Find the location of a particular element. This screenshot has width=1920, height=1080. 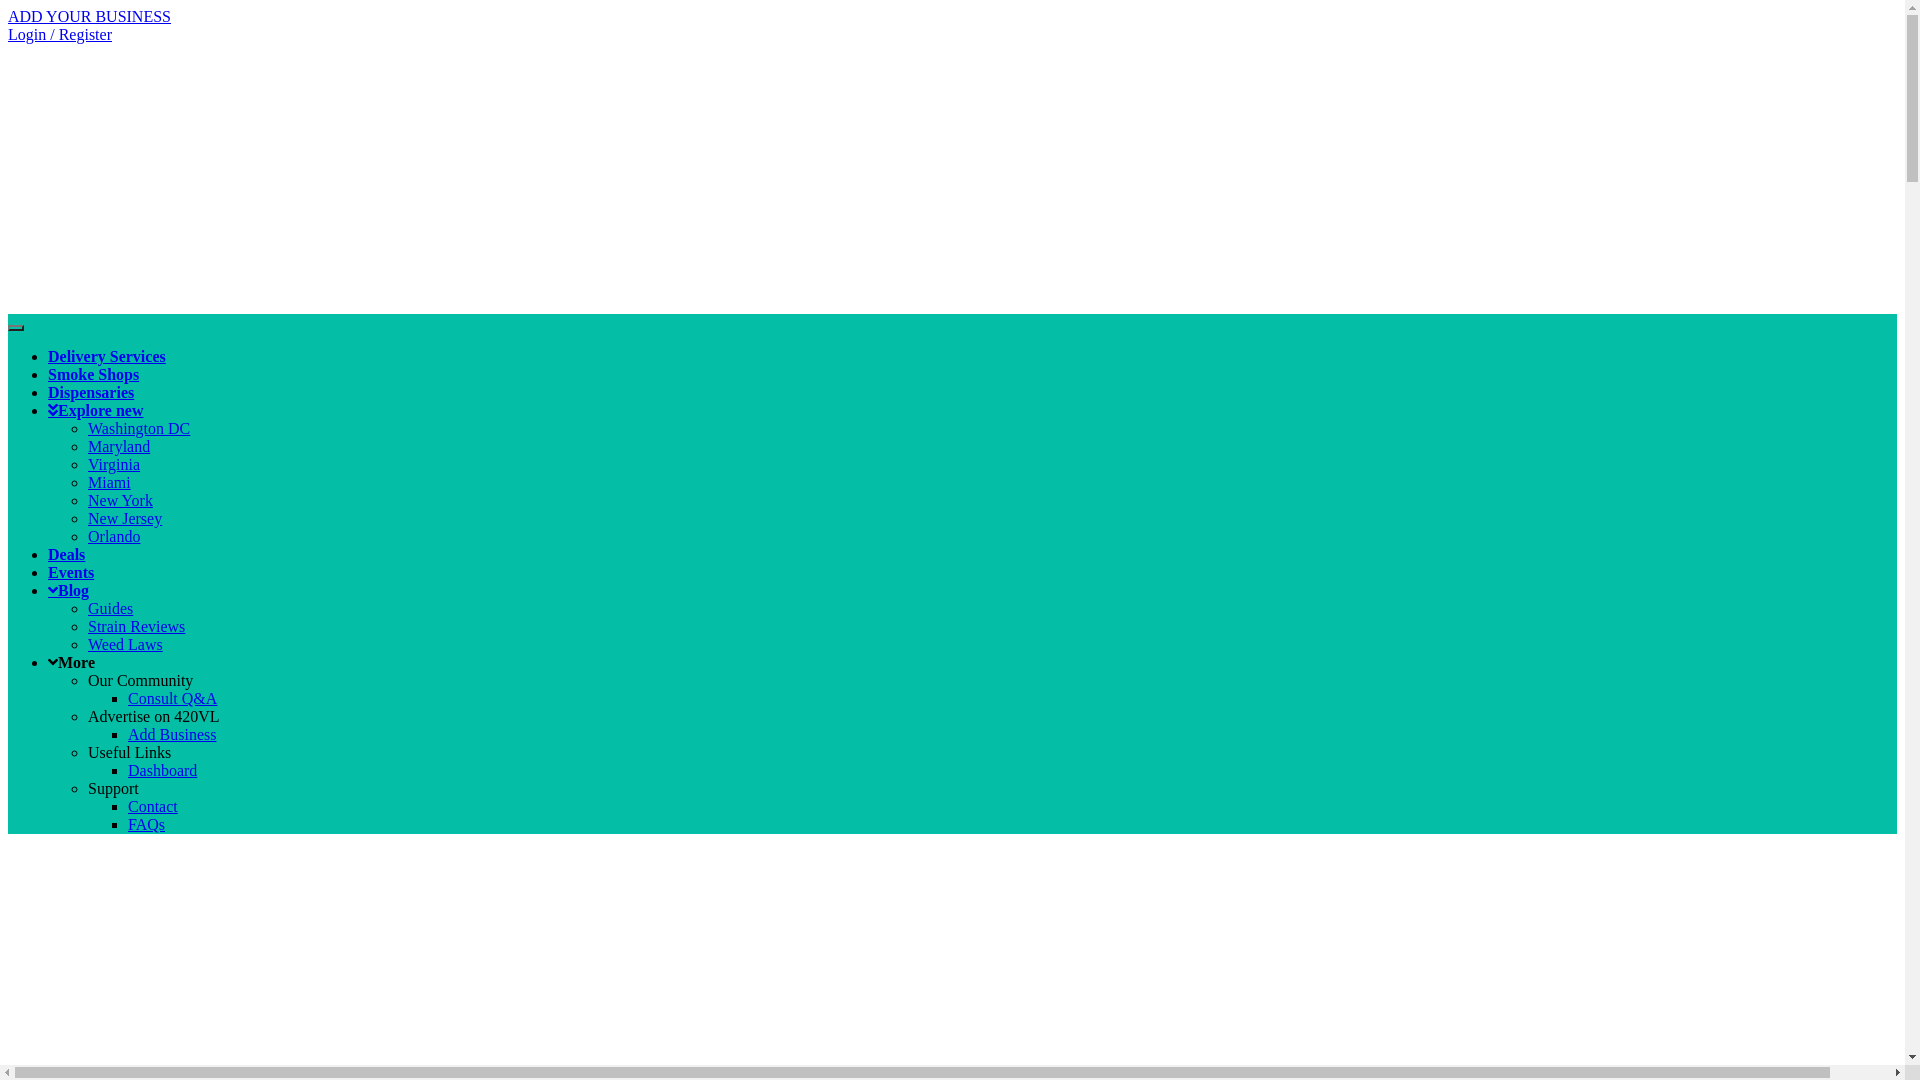

Washington DC is located at coordinates (139, 428).